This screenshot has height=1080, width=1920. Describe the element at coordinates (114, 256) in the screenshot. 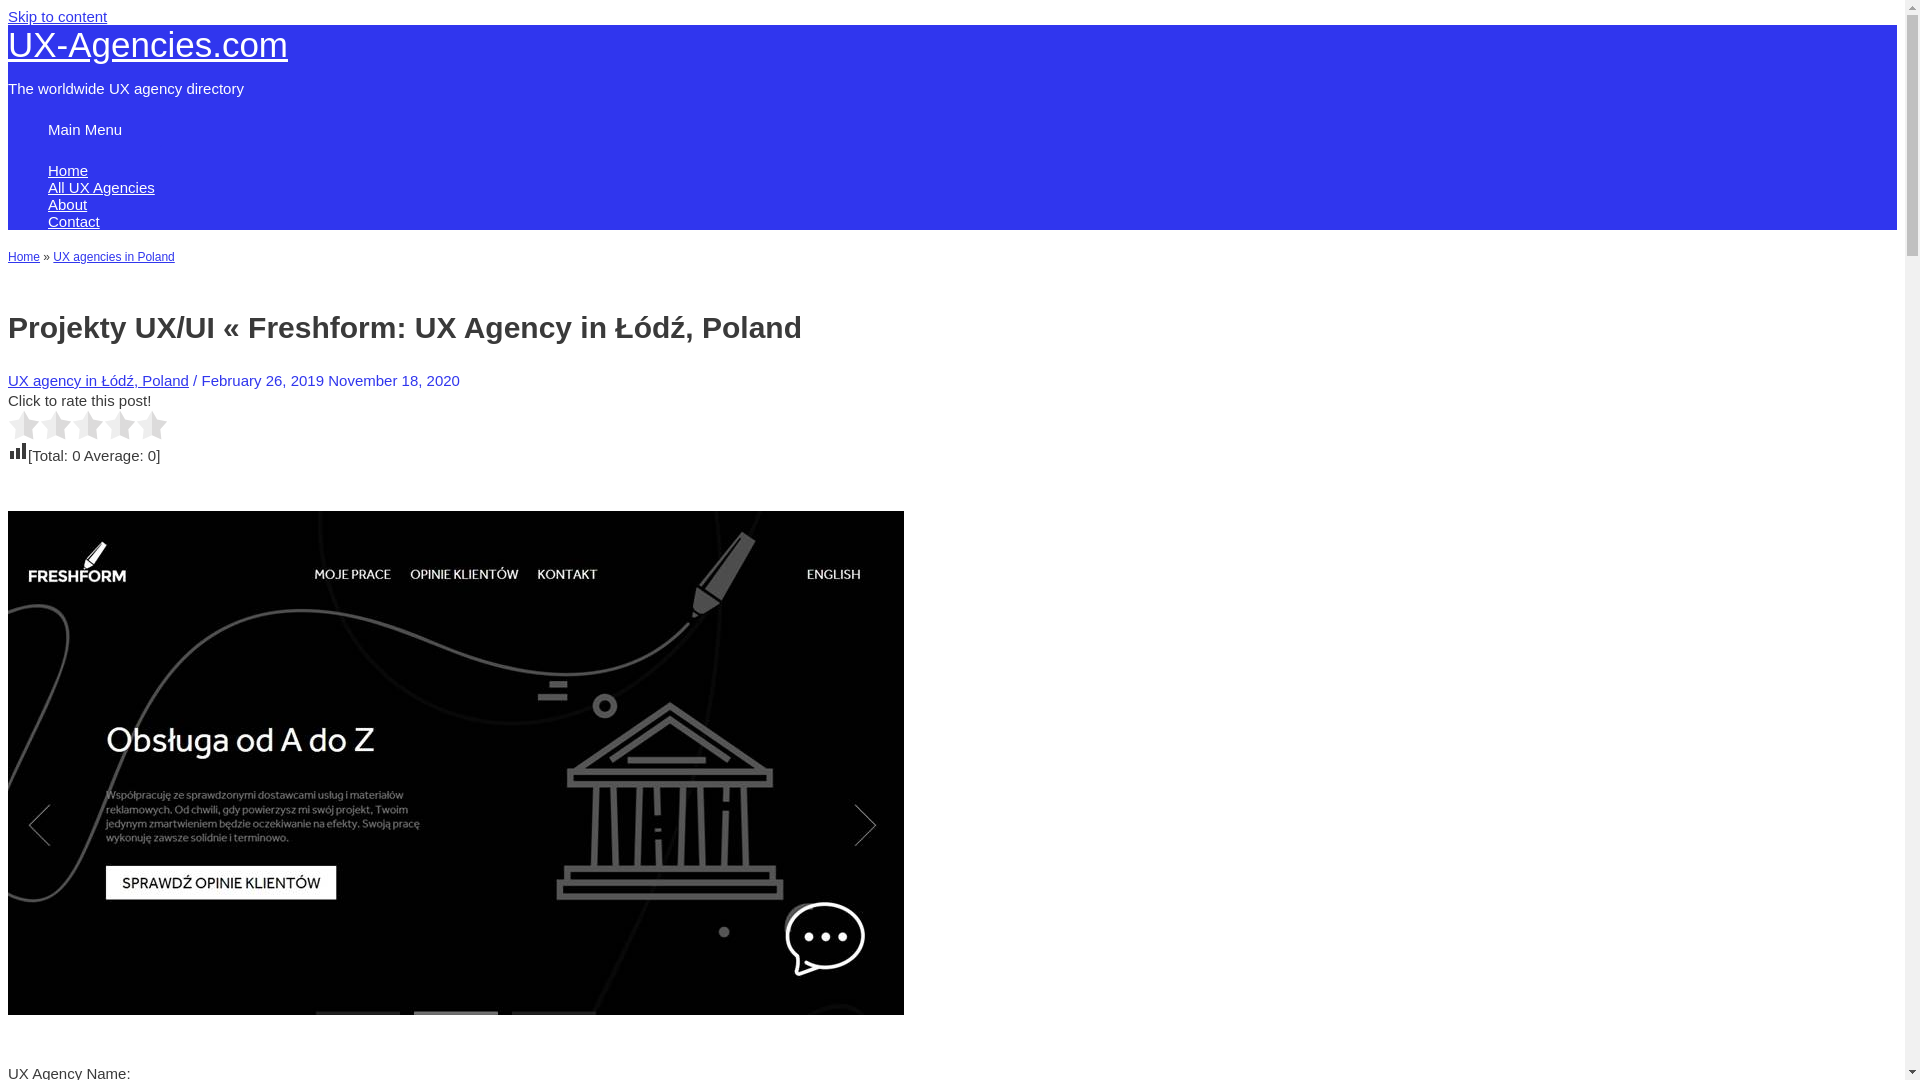

I see `UX agencies in Poland` at that location.